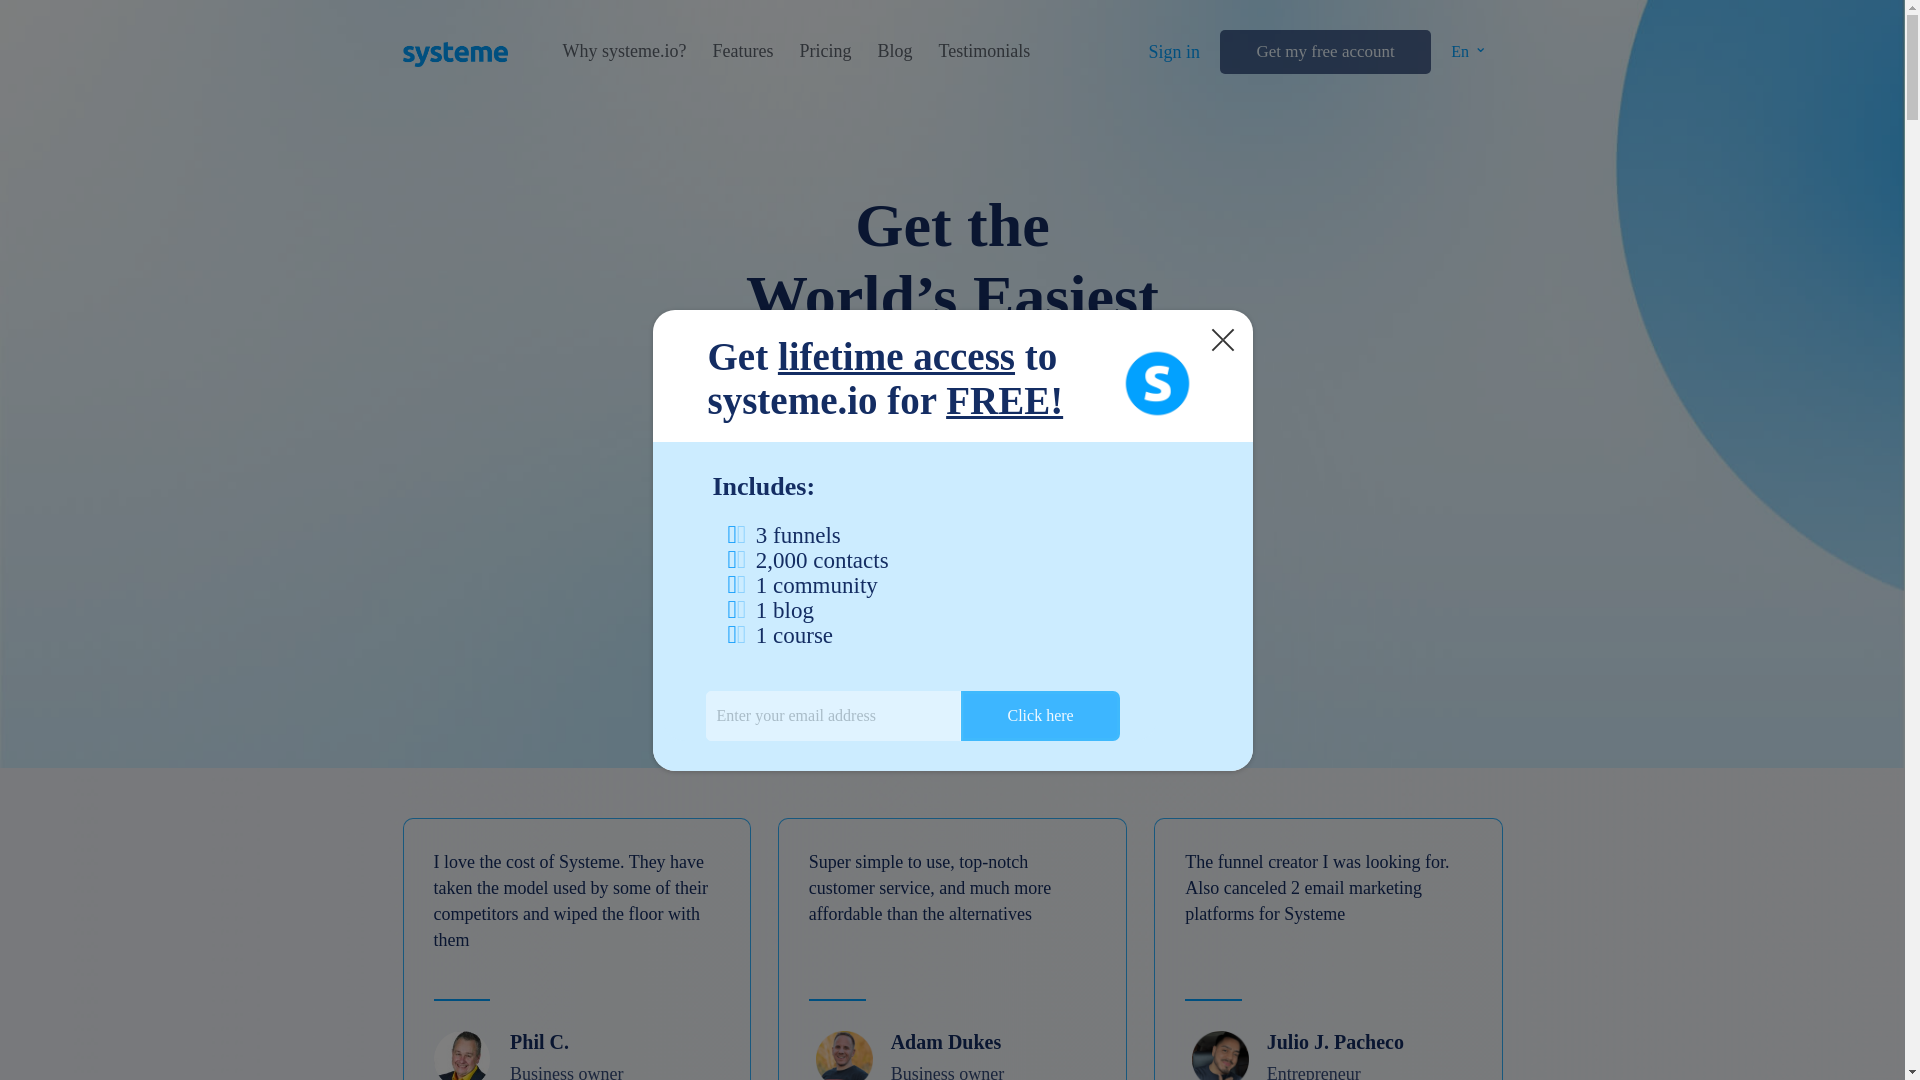  I want to click on Get my free account, so click(1324, 52).